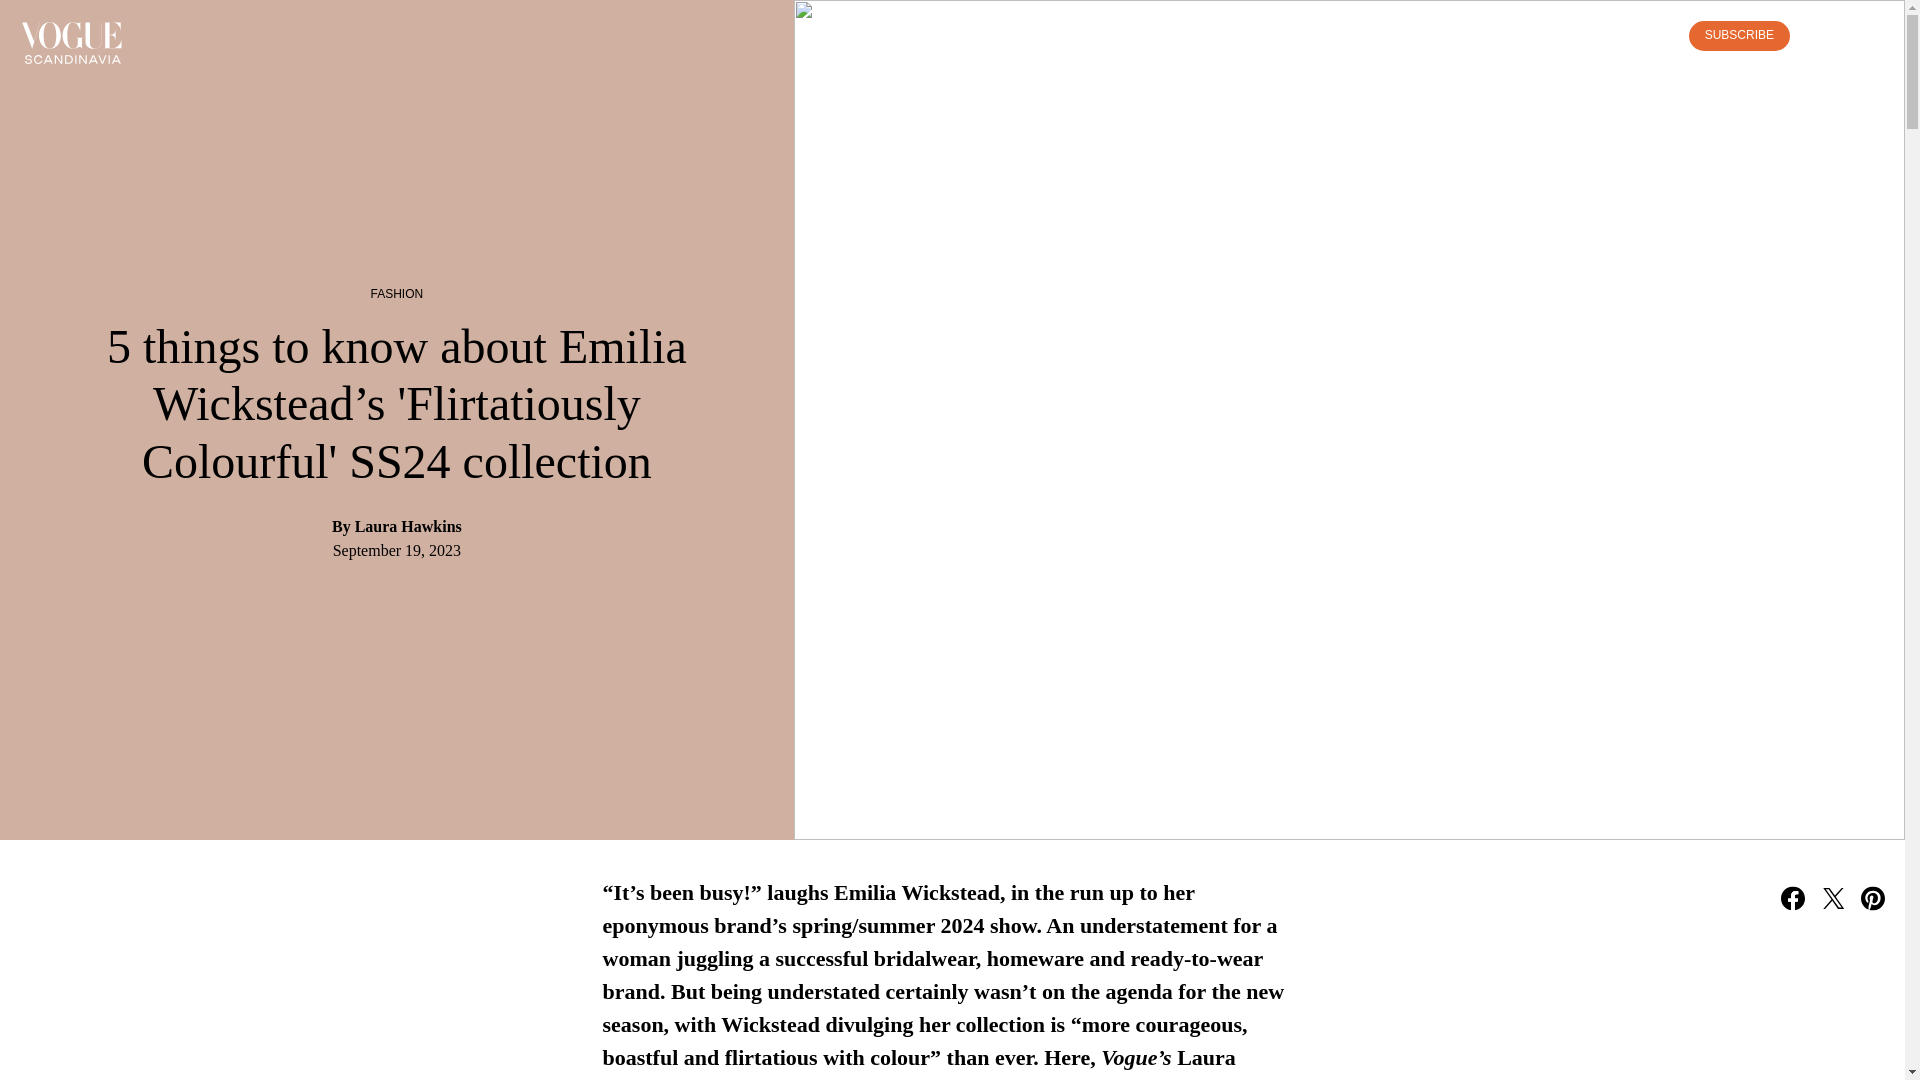  I want to click on By Laura Hawkins, so click(397, 526).